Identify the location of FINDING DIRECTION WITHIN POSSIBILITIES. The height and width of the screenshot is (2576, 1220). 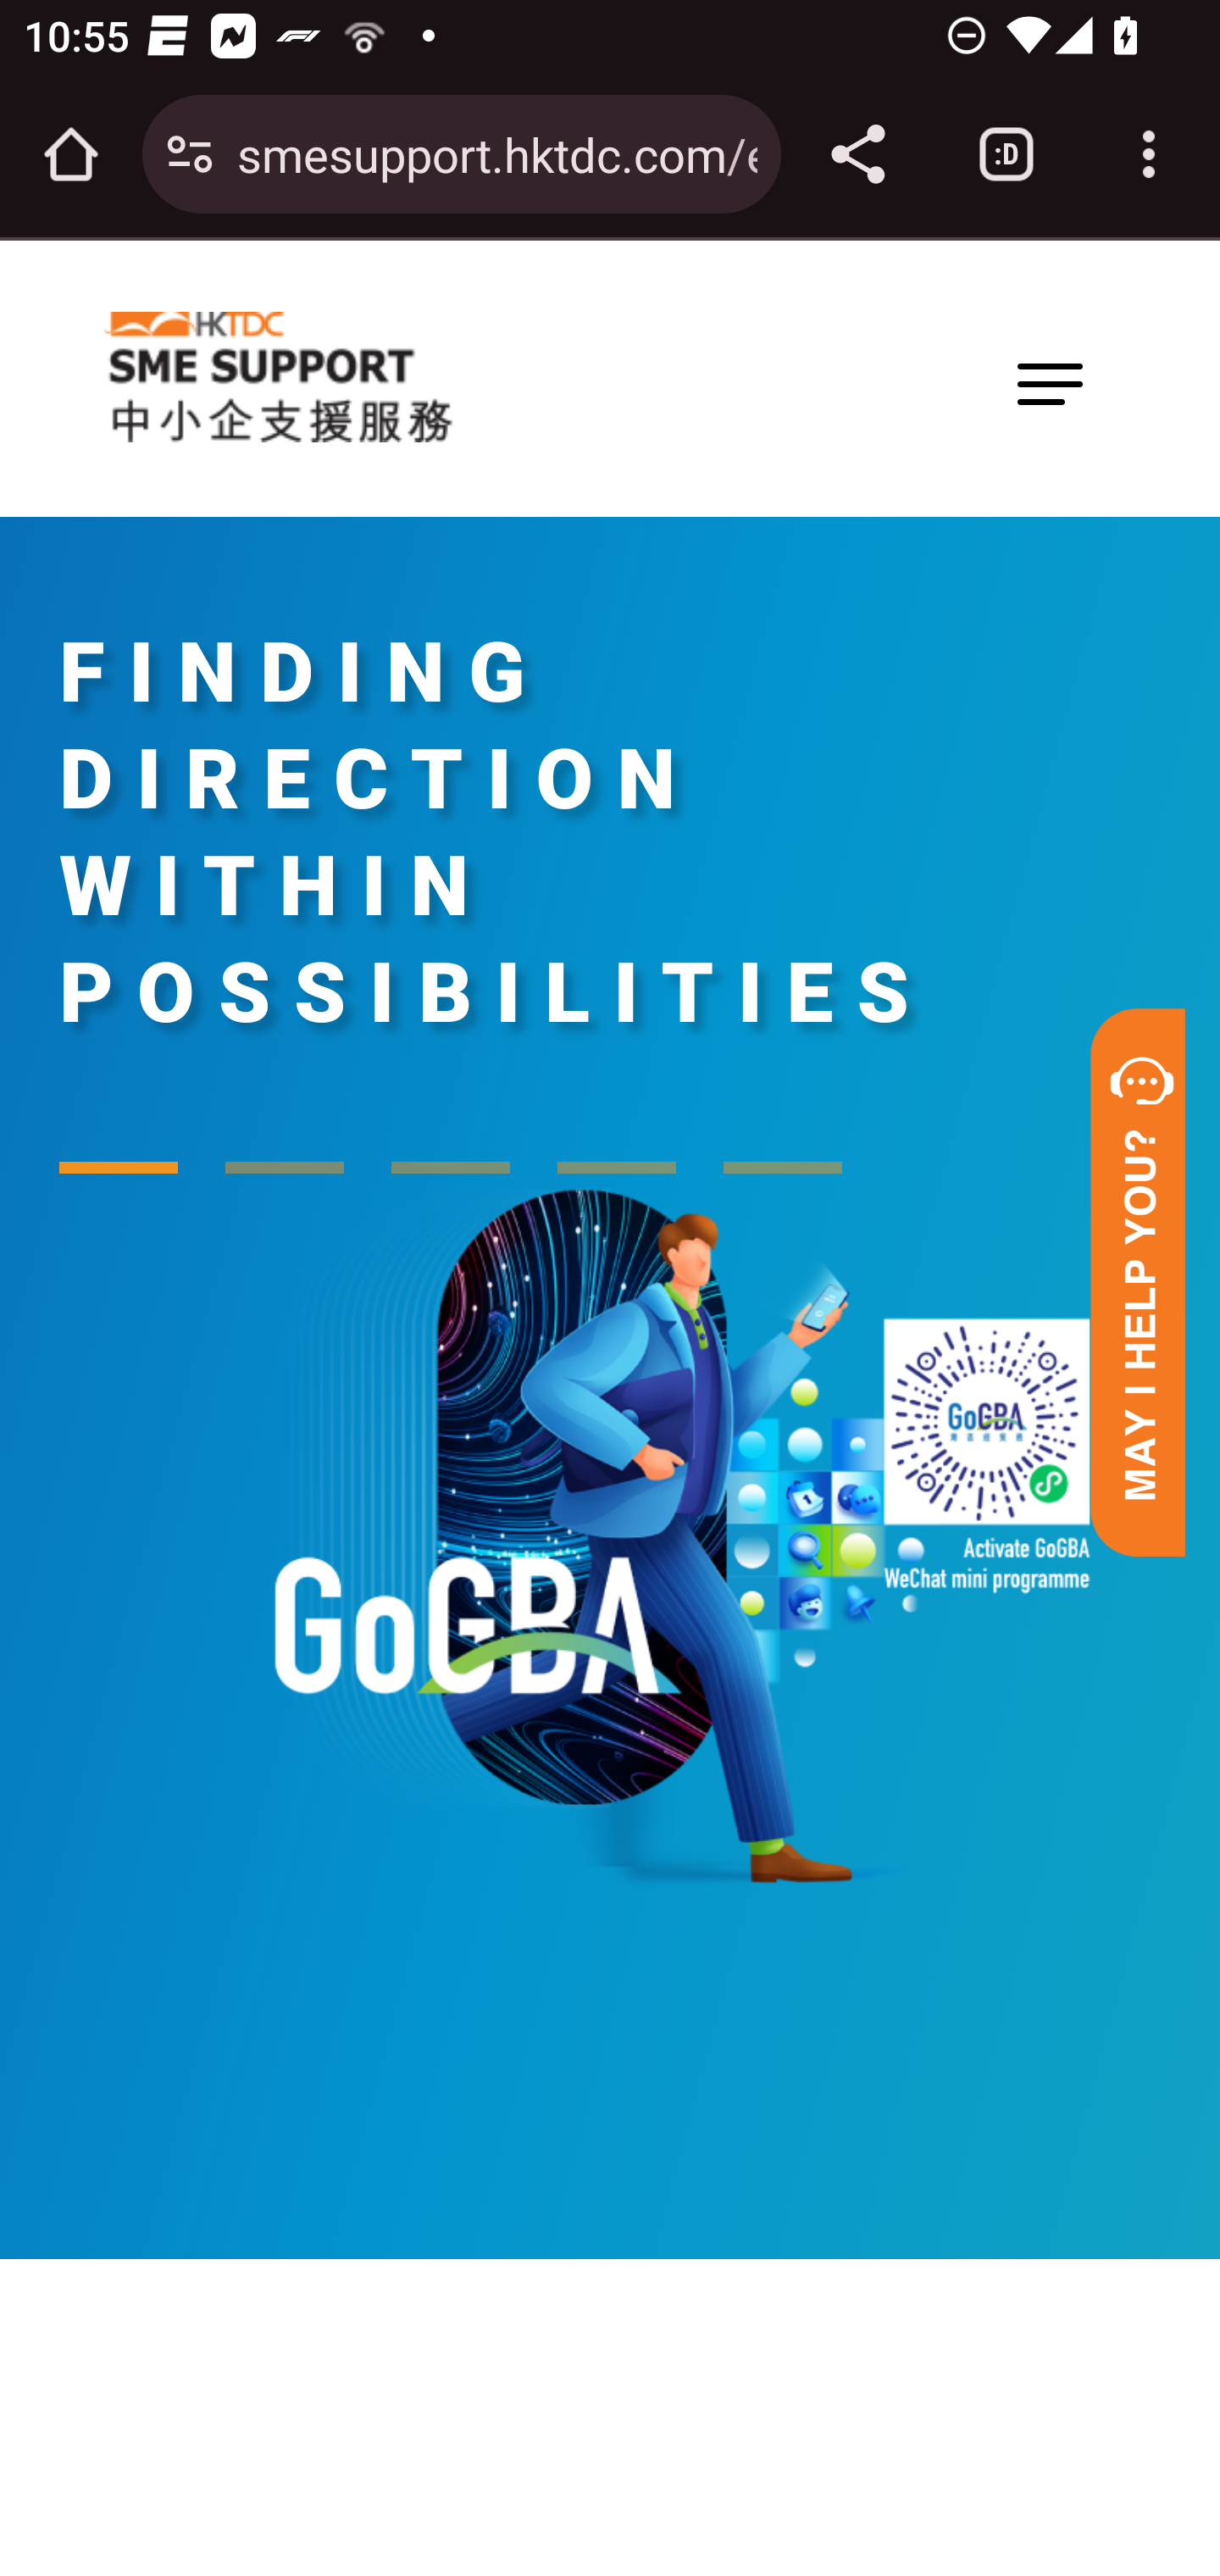
(496, 833).